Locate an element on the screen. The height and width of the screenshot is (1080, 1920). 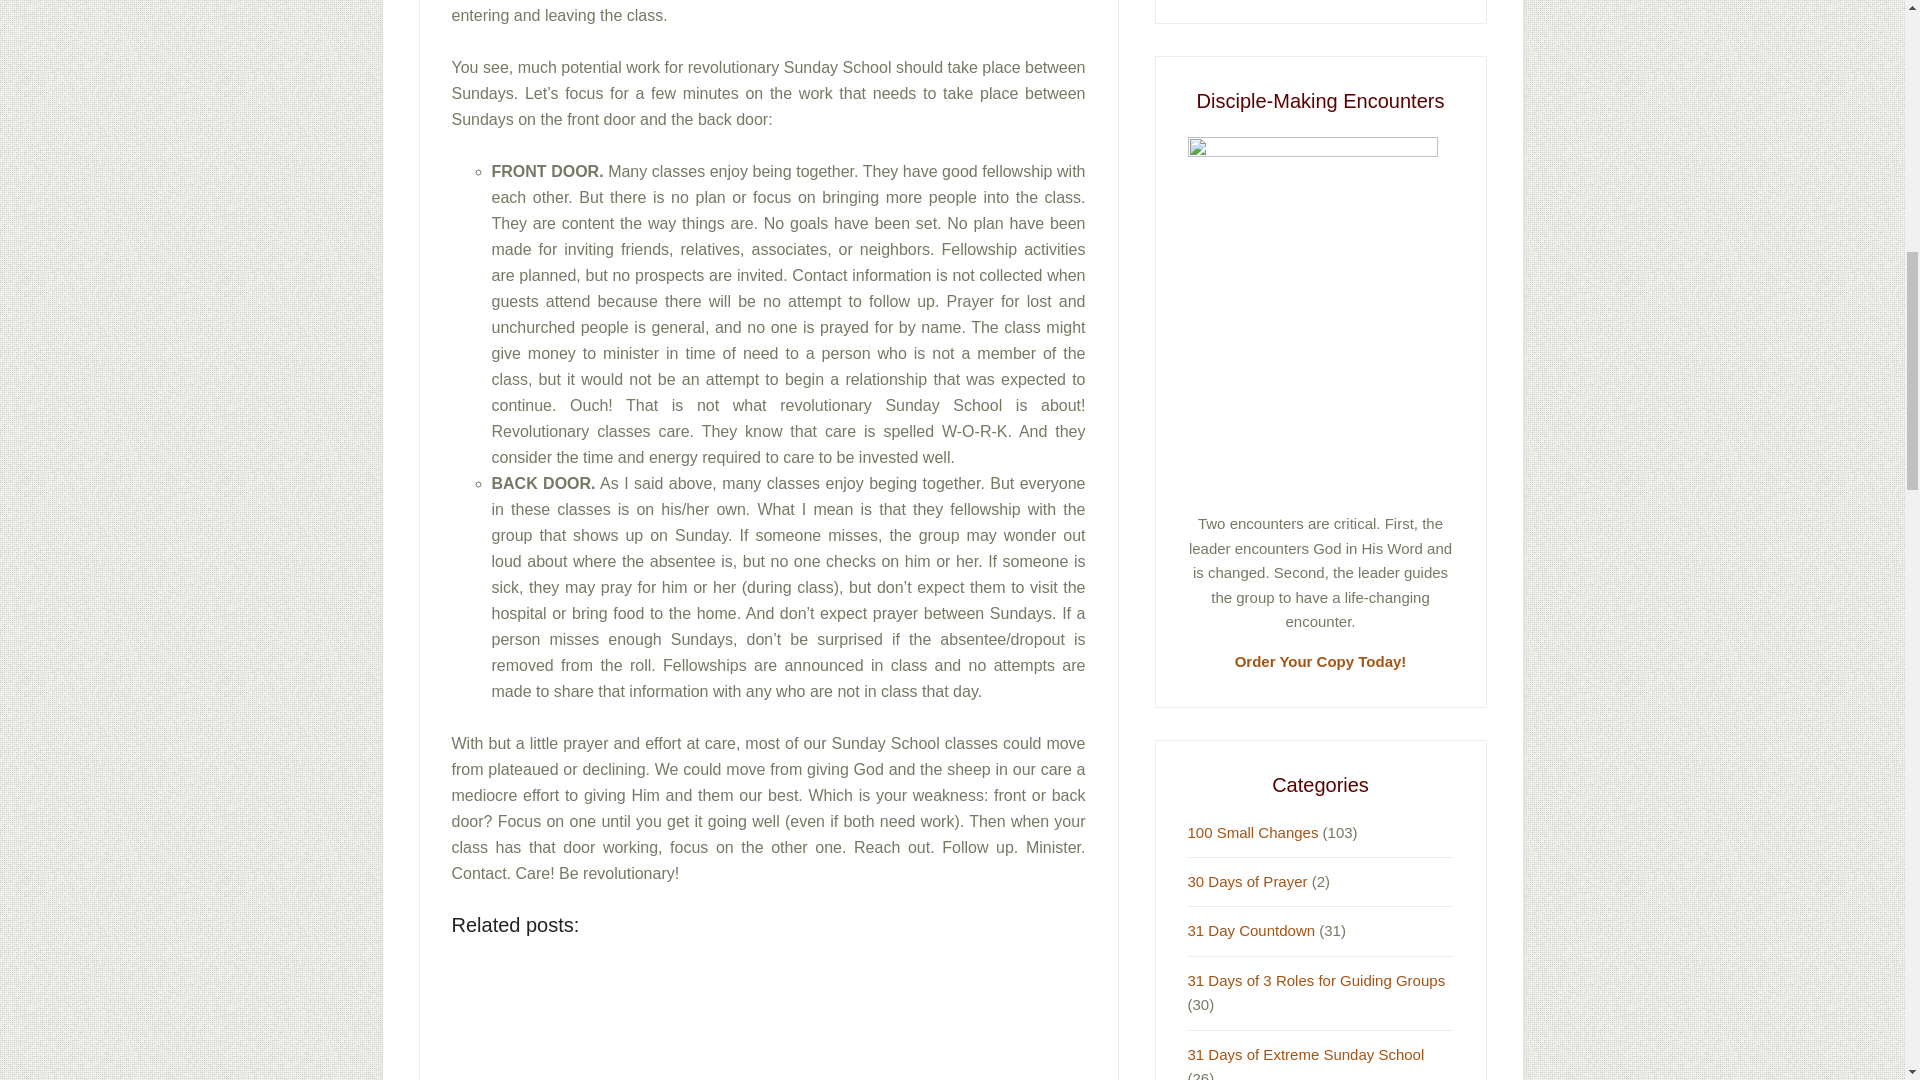
Grow Sunday School by Registering Worship Guests is located at coordinates (980, 1020).